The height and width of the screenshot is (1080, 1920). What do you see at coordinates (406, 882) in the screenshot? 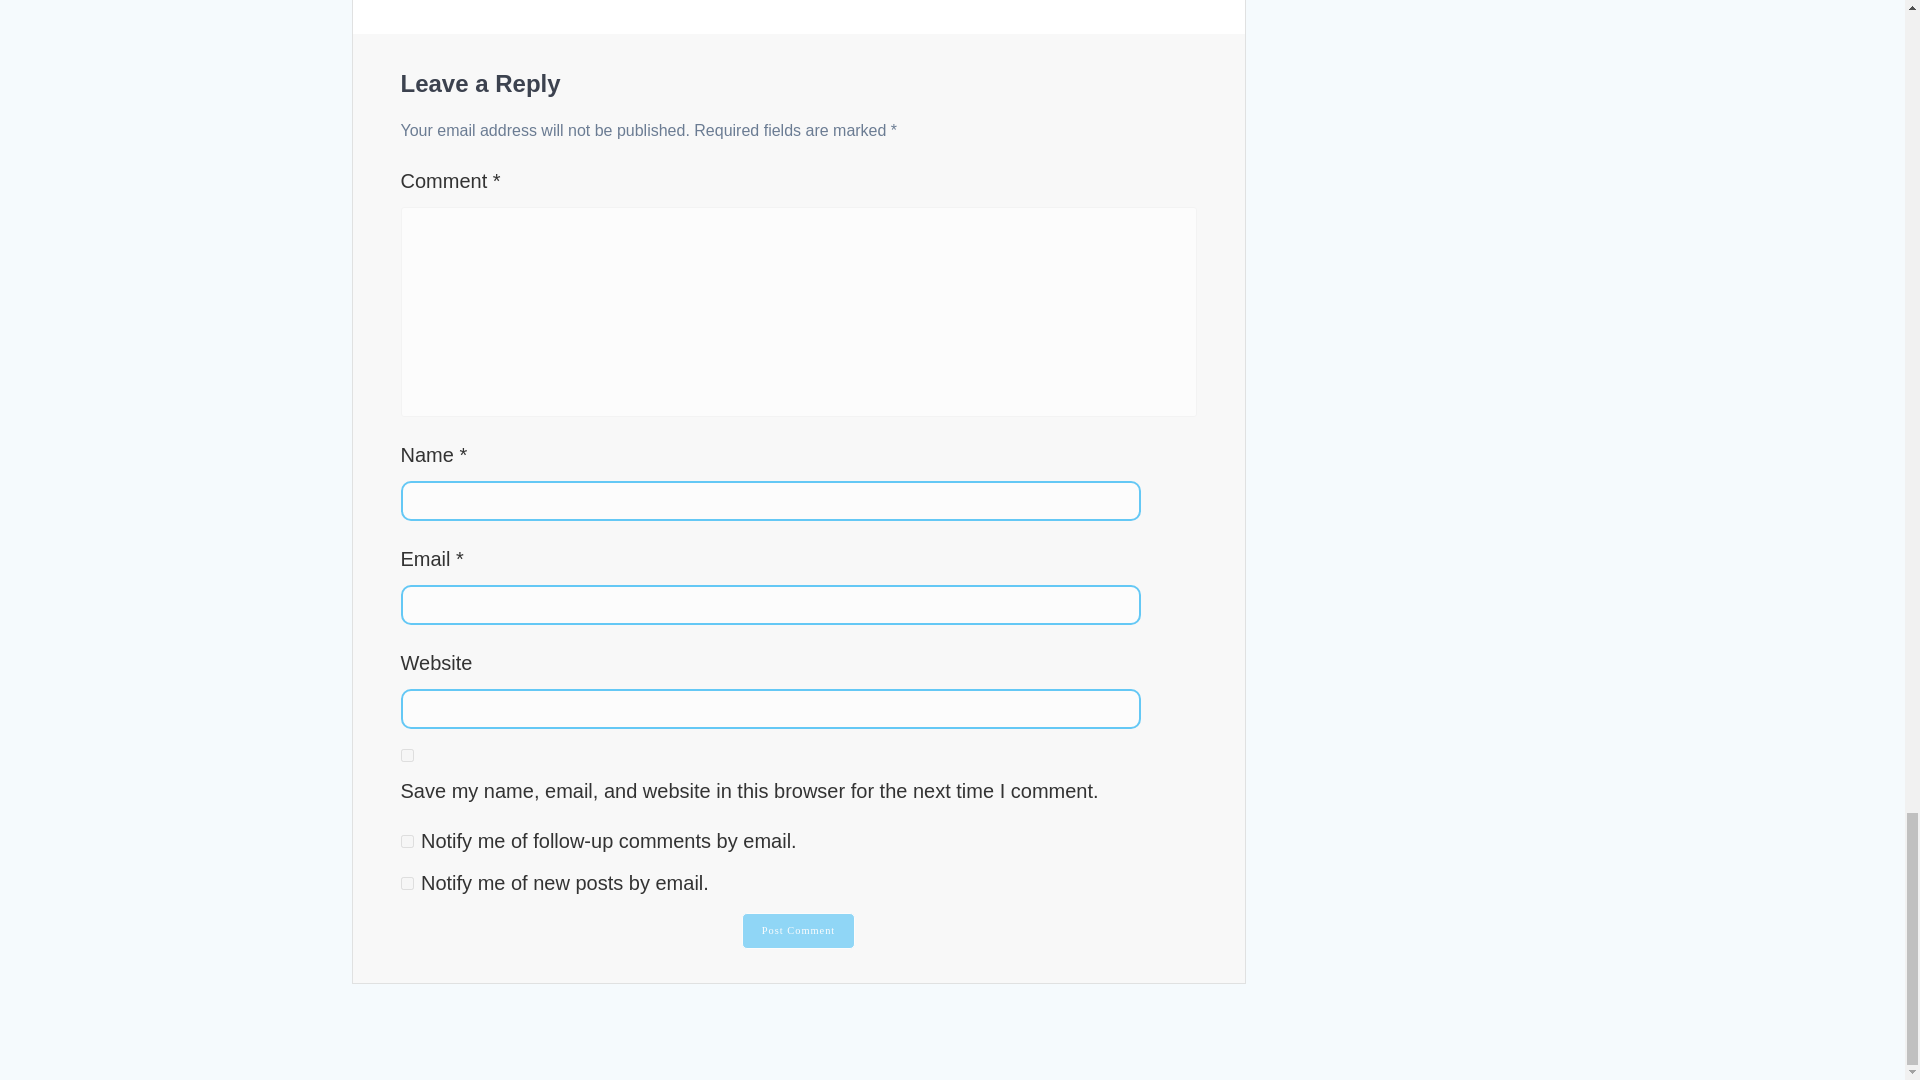
I see `subscribe` at bounding box center [406, 882].